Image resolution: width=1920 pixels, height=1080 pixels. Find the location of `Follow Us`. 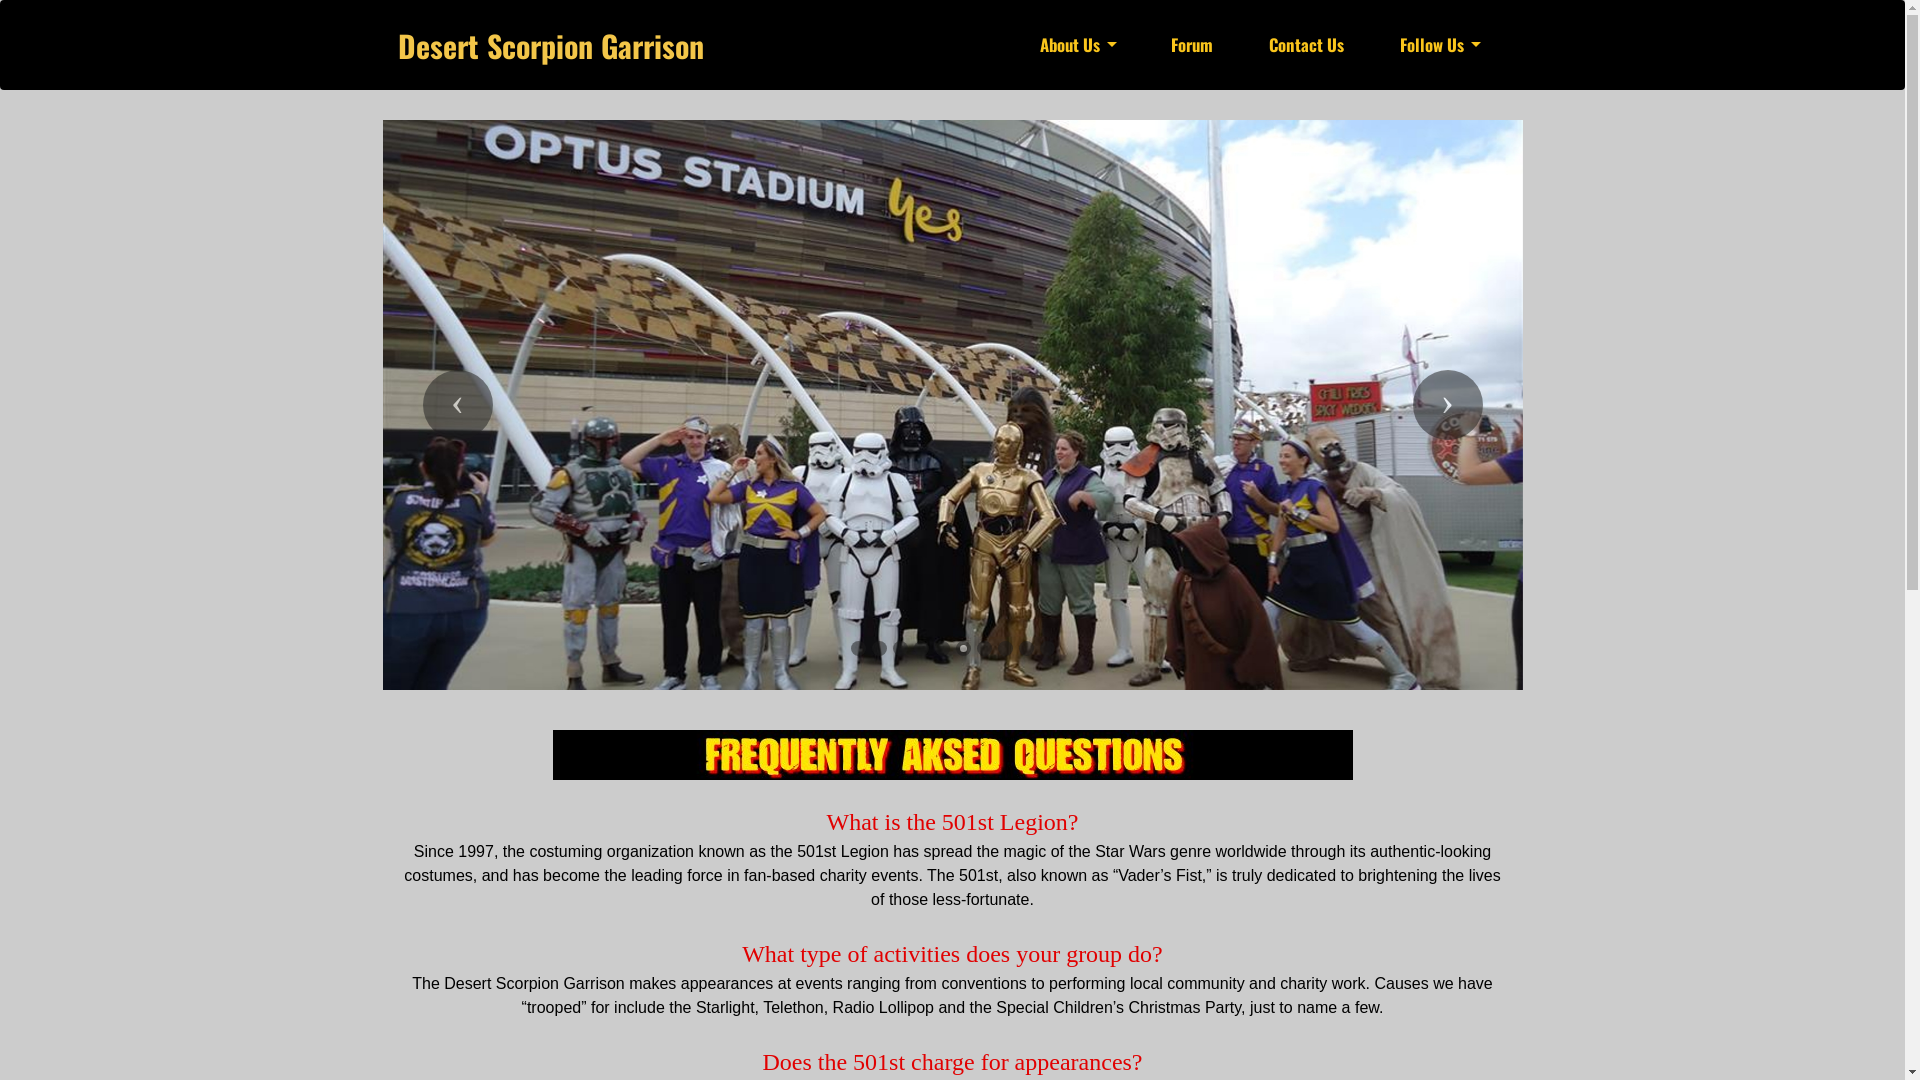

Follow Us is located at coordinates (1432, 44).